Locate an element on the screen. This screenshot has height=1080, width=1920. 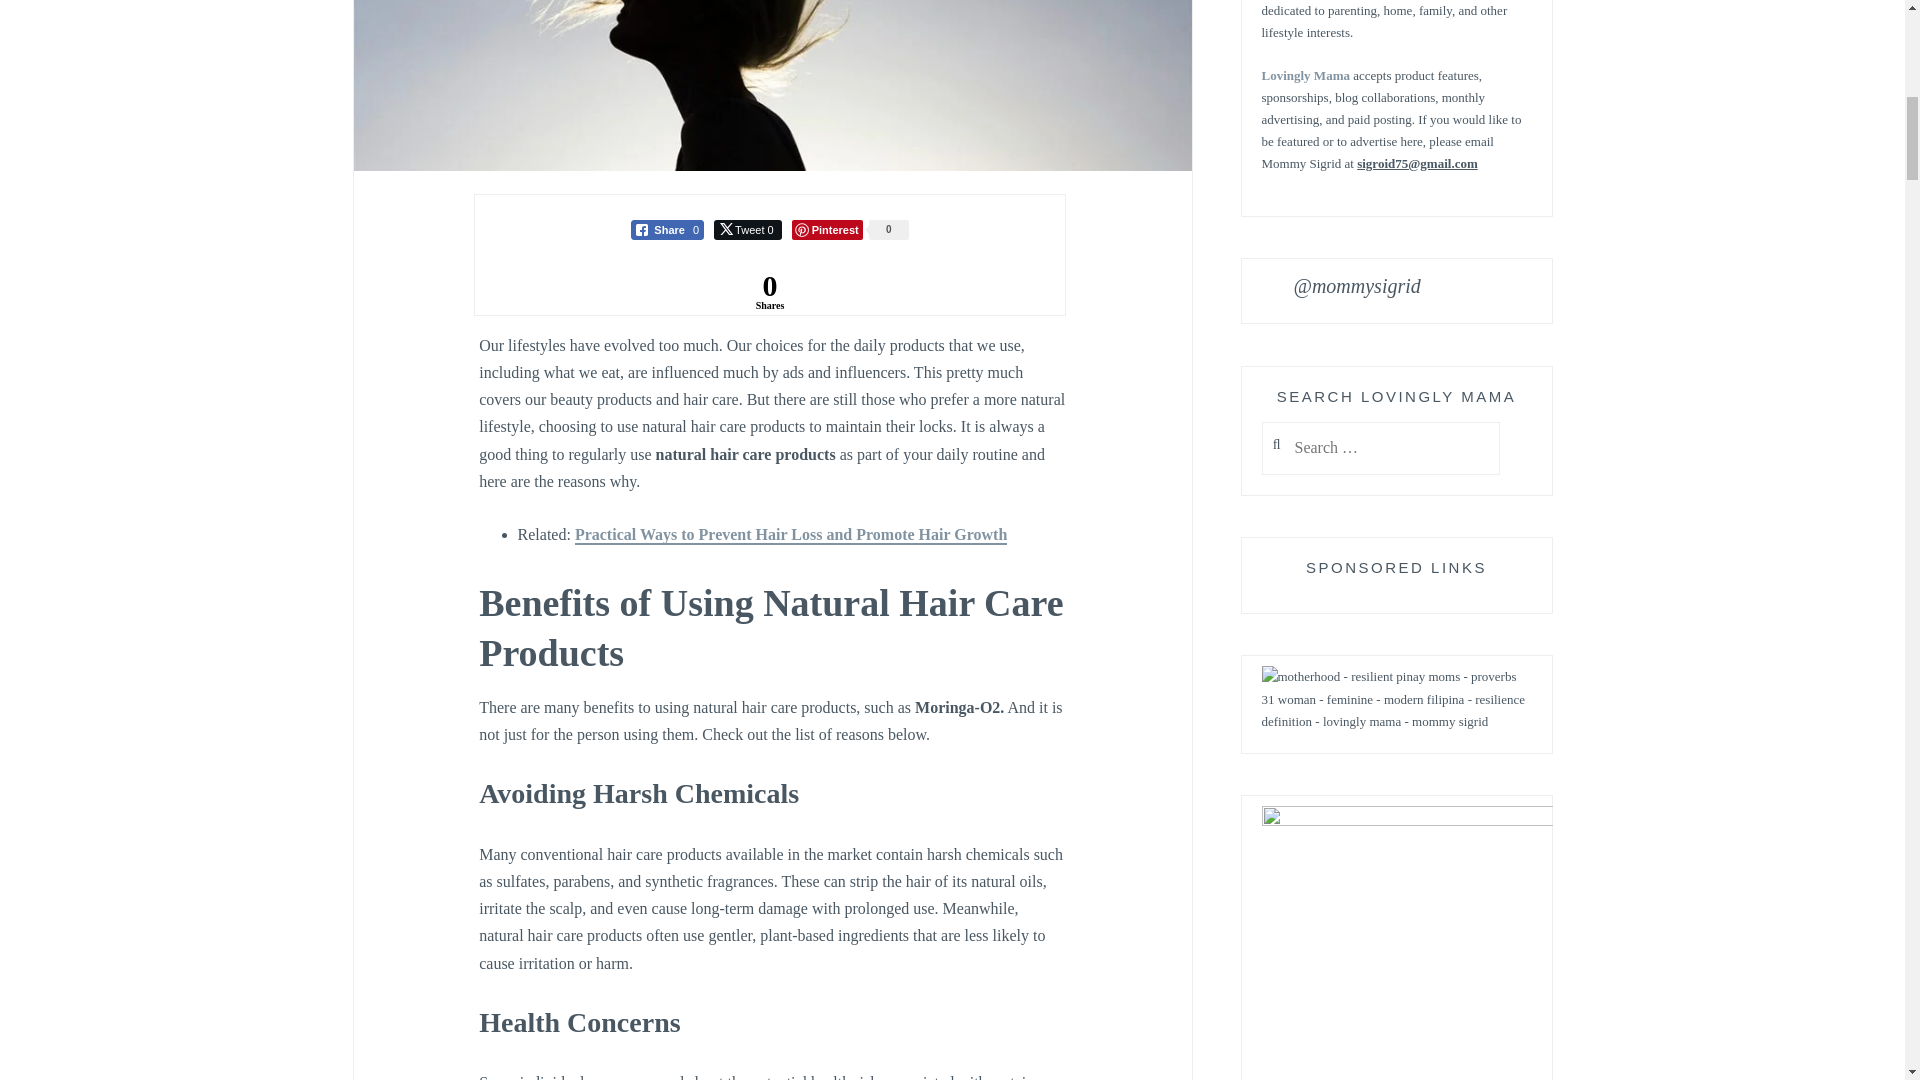
Share 0 is located at coordinates (668, 230).